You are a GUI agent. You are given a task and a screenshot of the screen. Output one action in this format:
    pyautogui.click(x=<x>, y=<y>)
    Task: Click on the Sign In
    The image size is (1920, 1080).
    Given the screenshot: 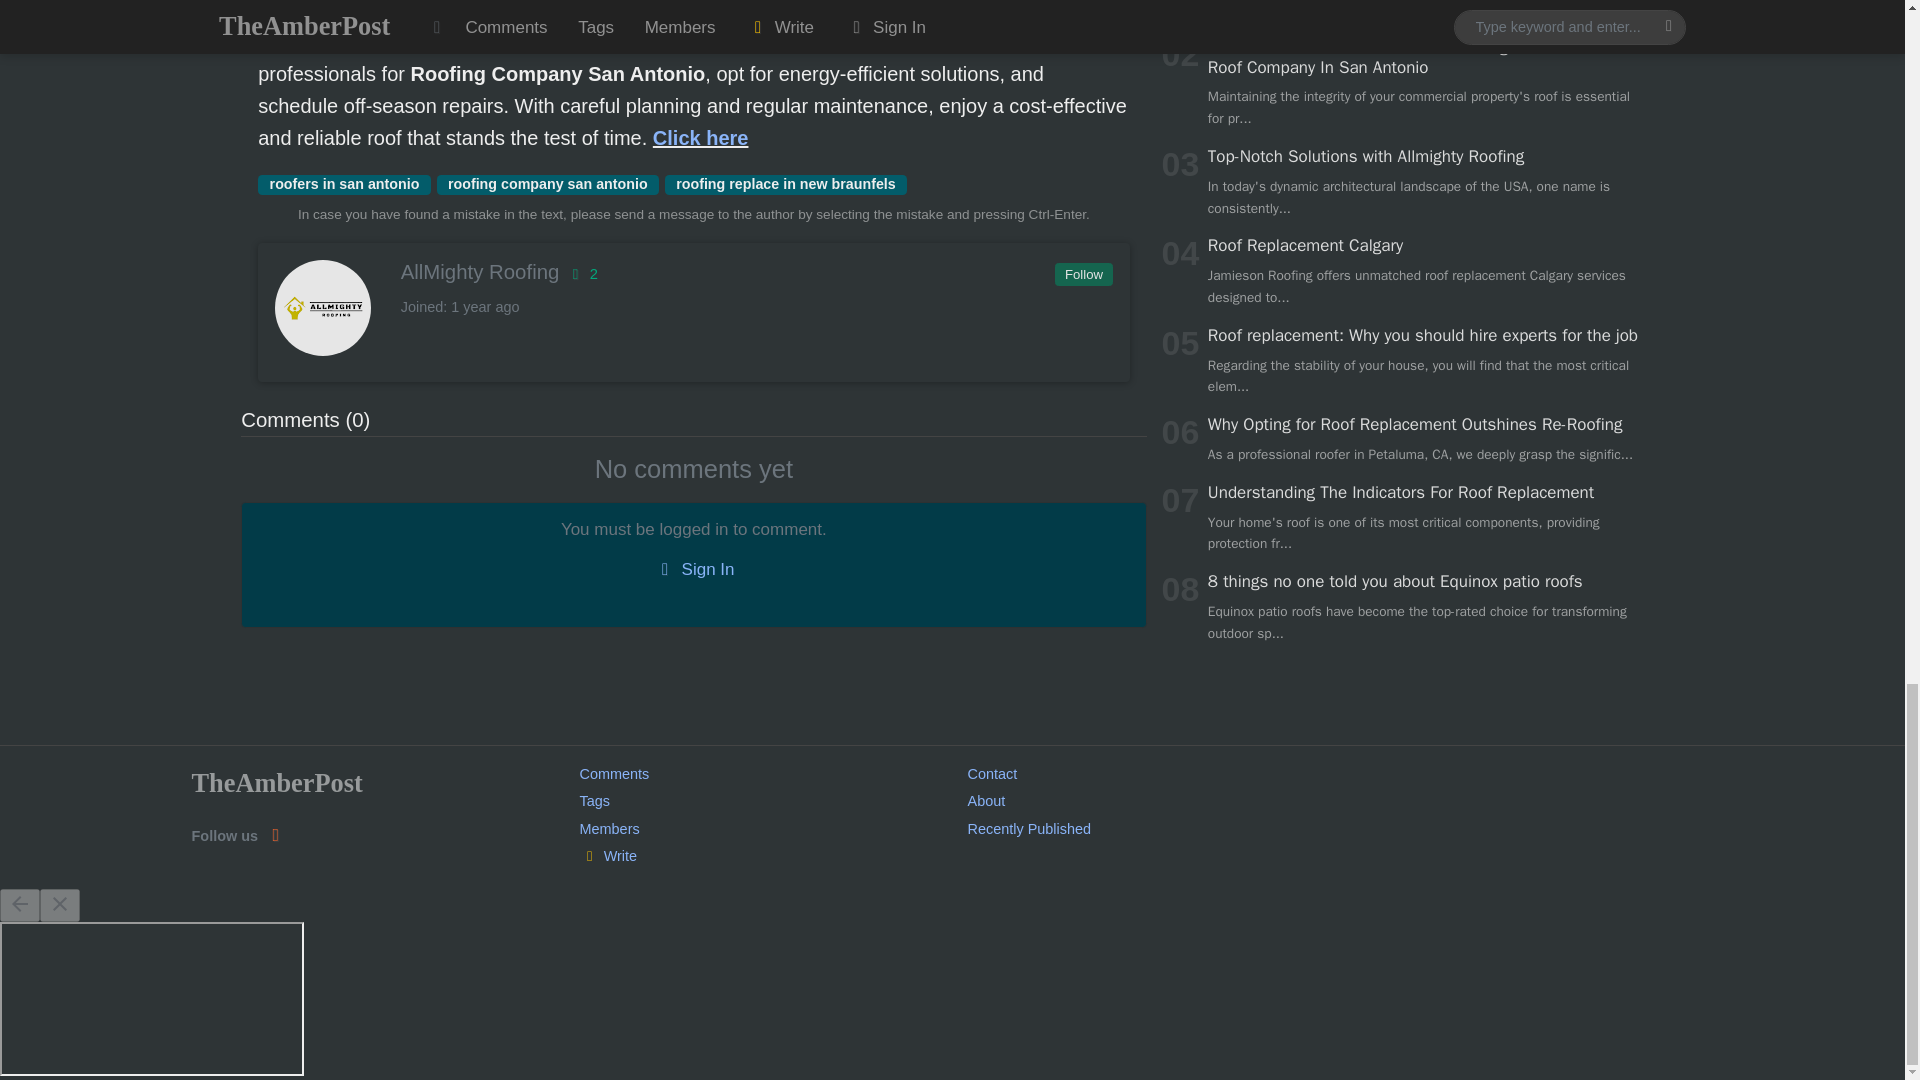 What is the action you would take?
    pyautogui.click(x=693, y=570)
    